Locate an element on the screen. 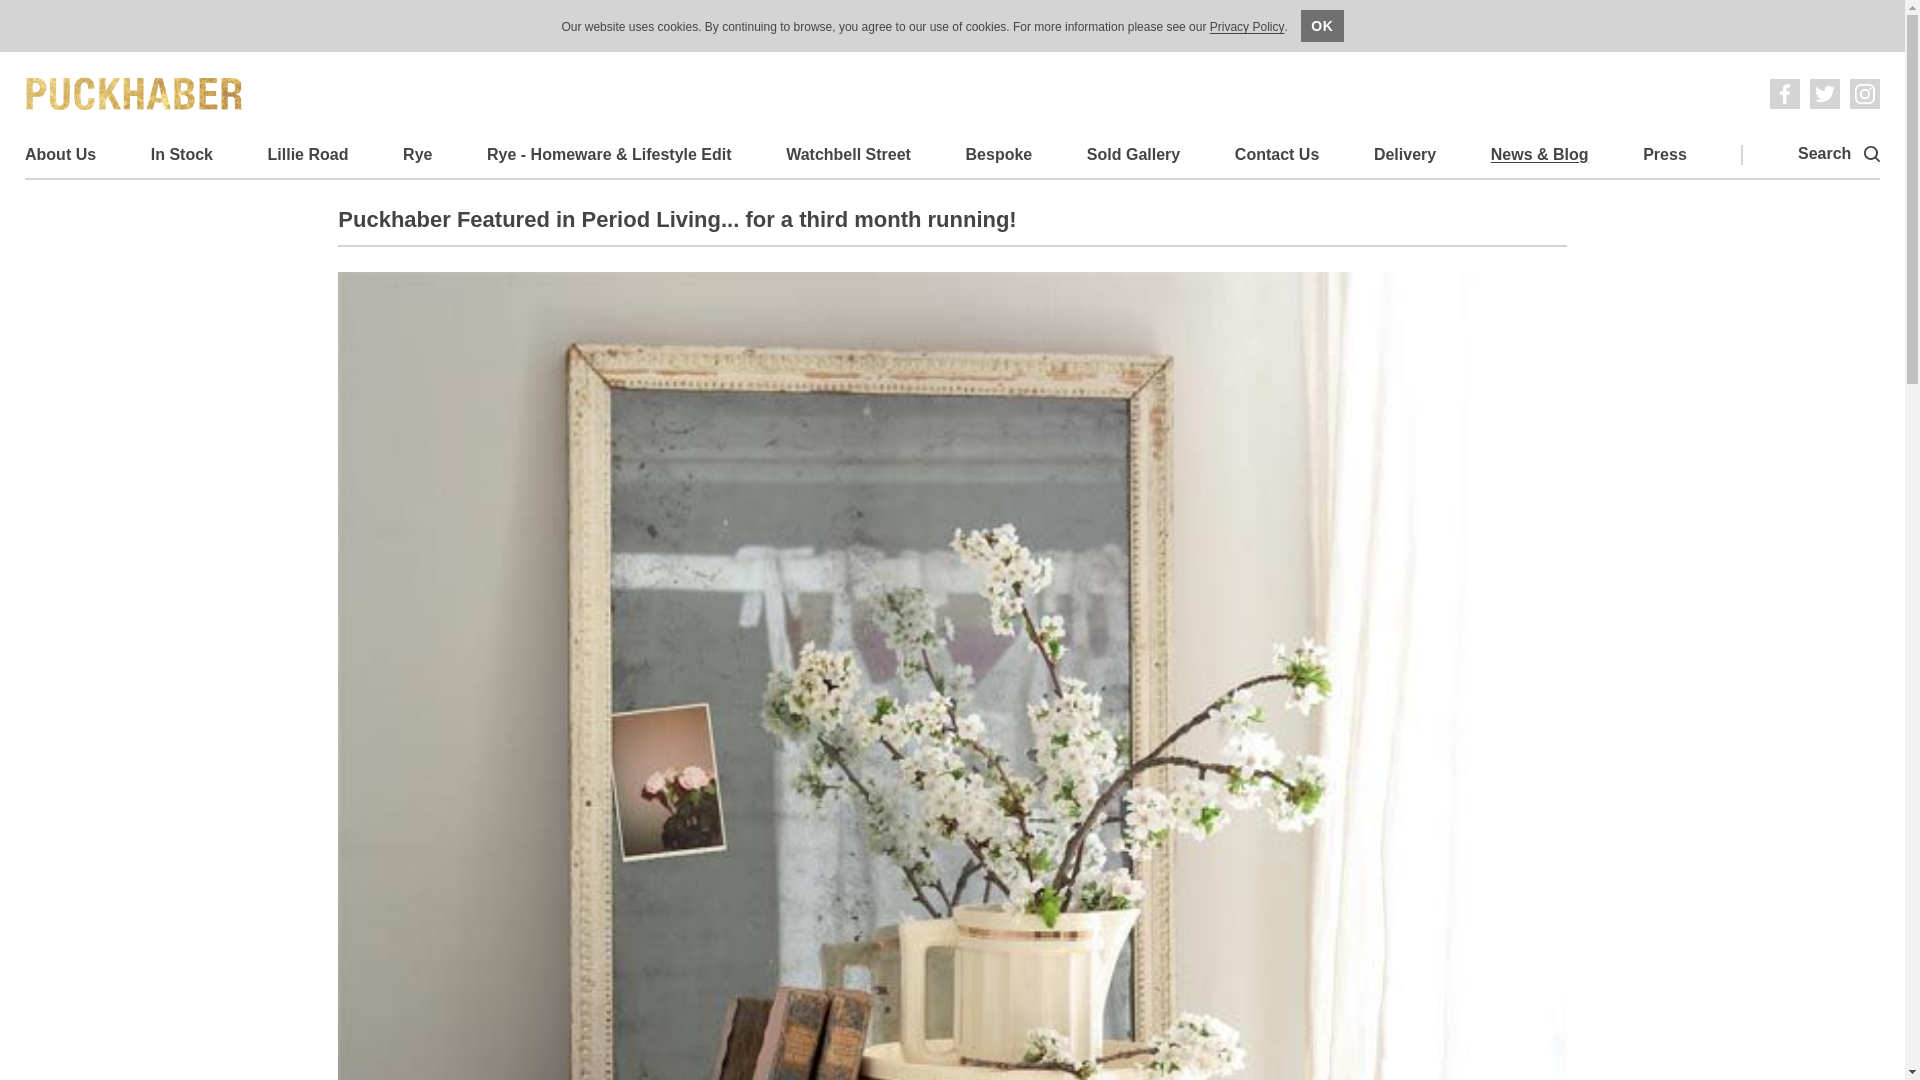 The image size is (1920, 1080). Press is located at coordinates (1665, 154).